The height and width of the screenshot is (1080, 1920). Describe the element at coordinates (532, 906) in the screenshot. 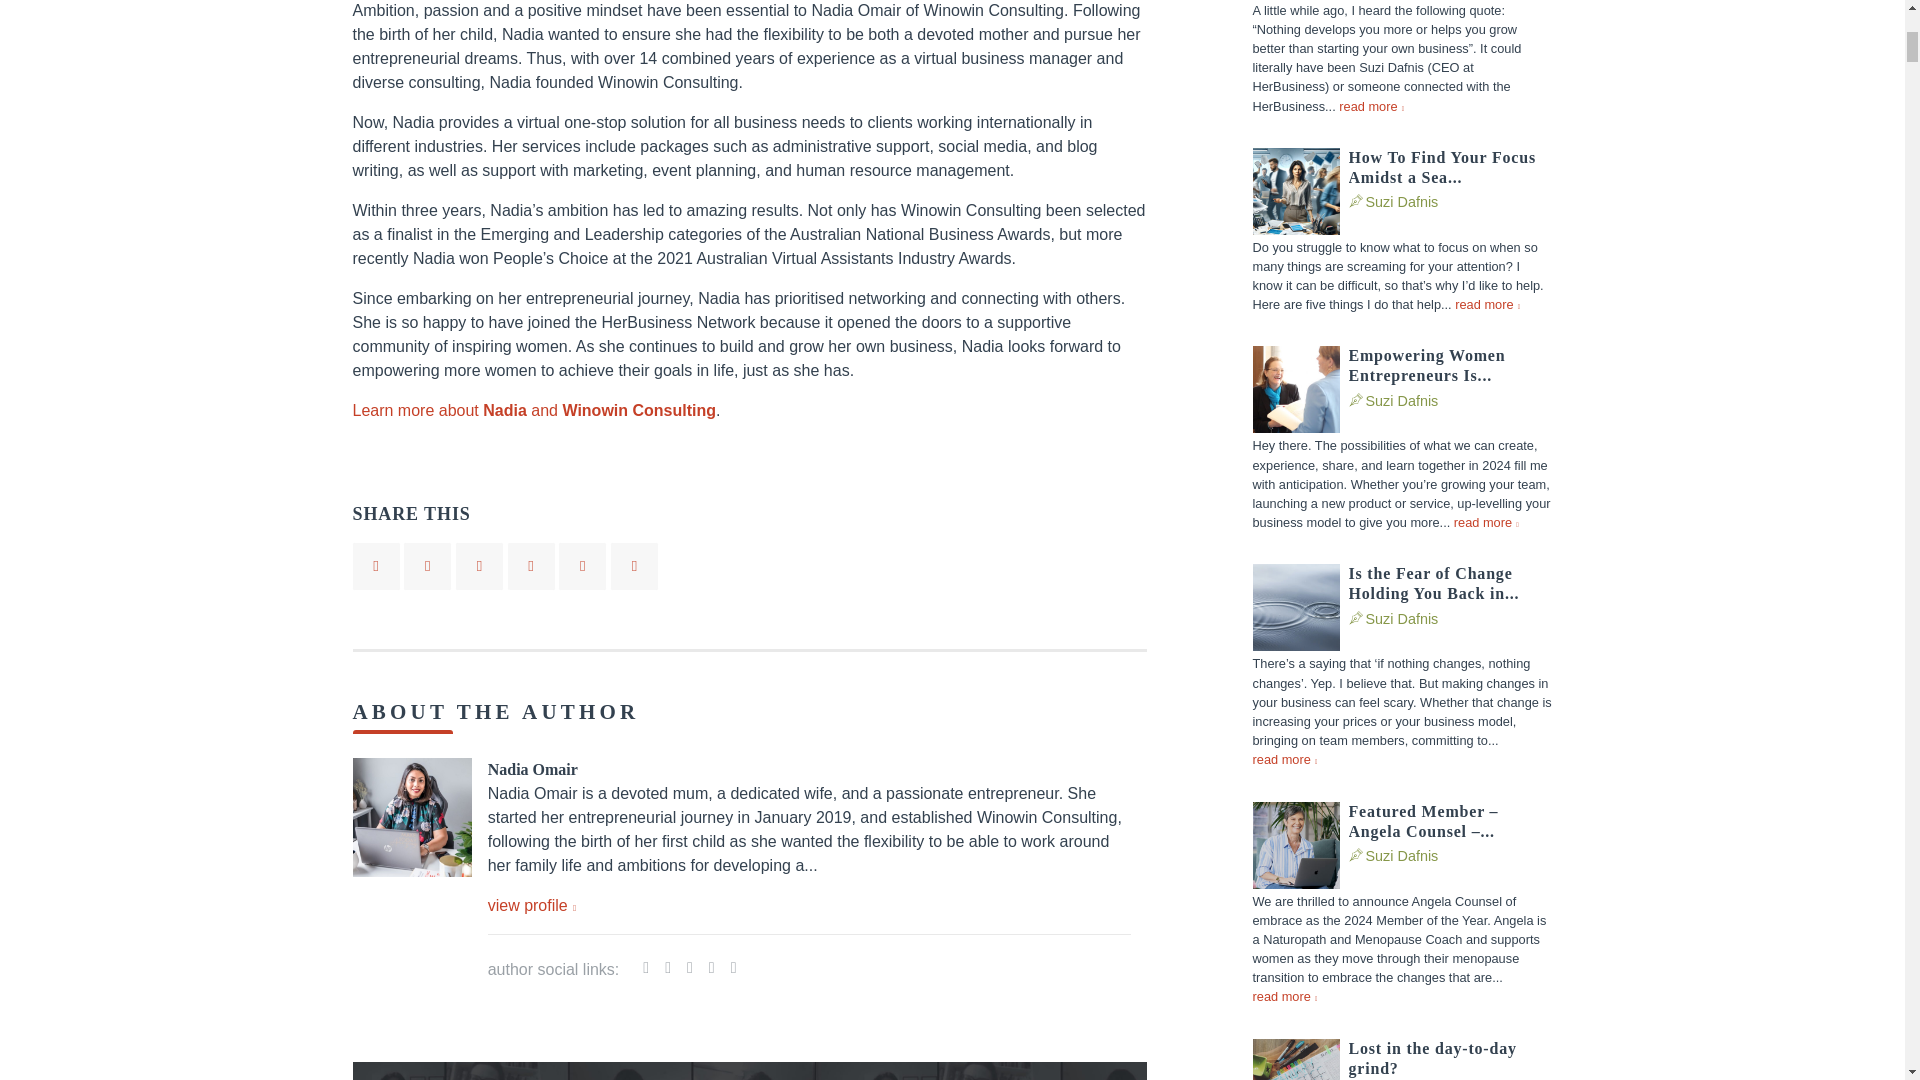

I see `Nadia Omair` at that location.